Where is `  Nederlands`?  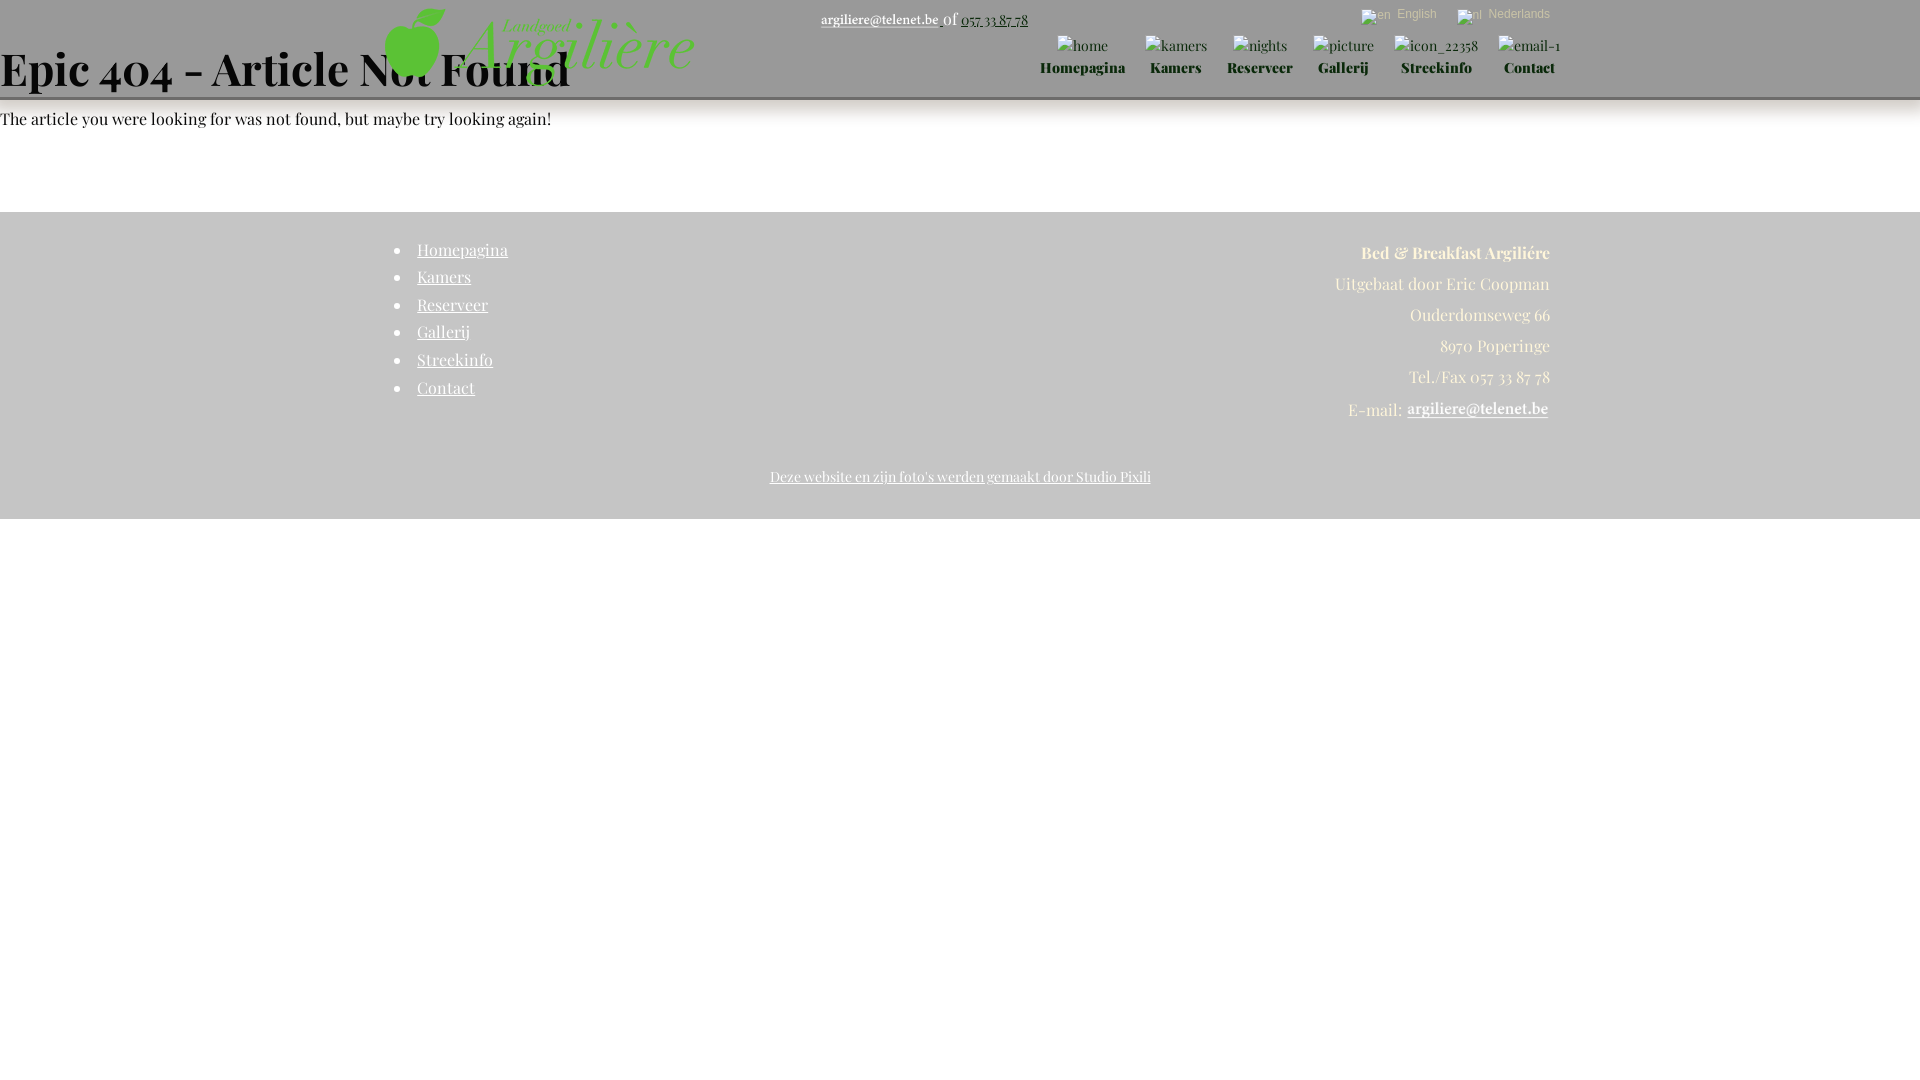   Nederlands is located at coordinates (1504, 16).